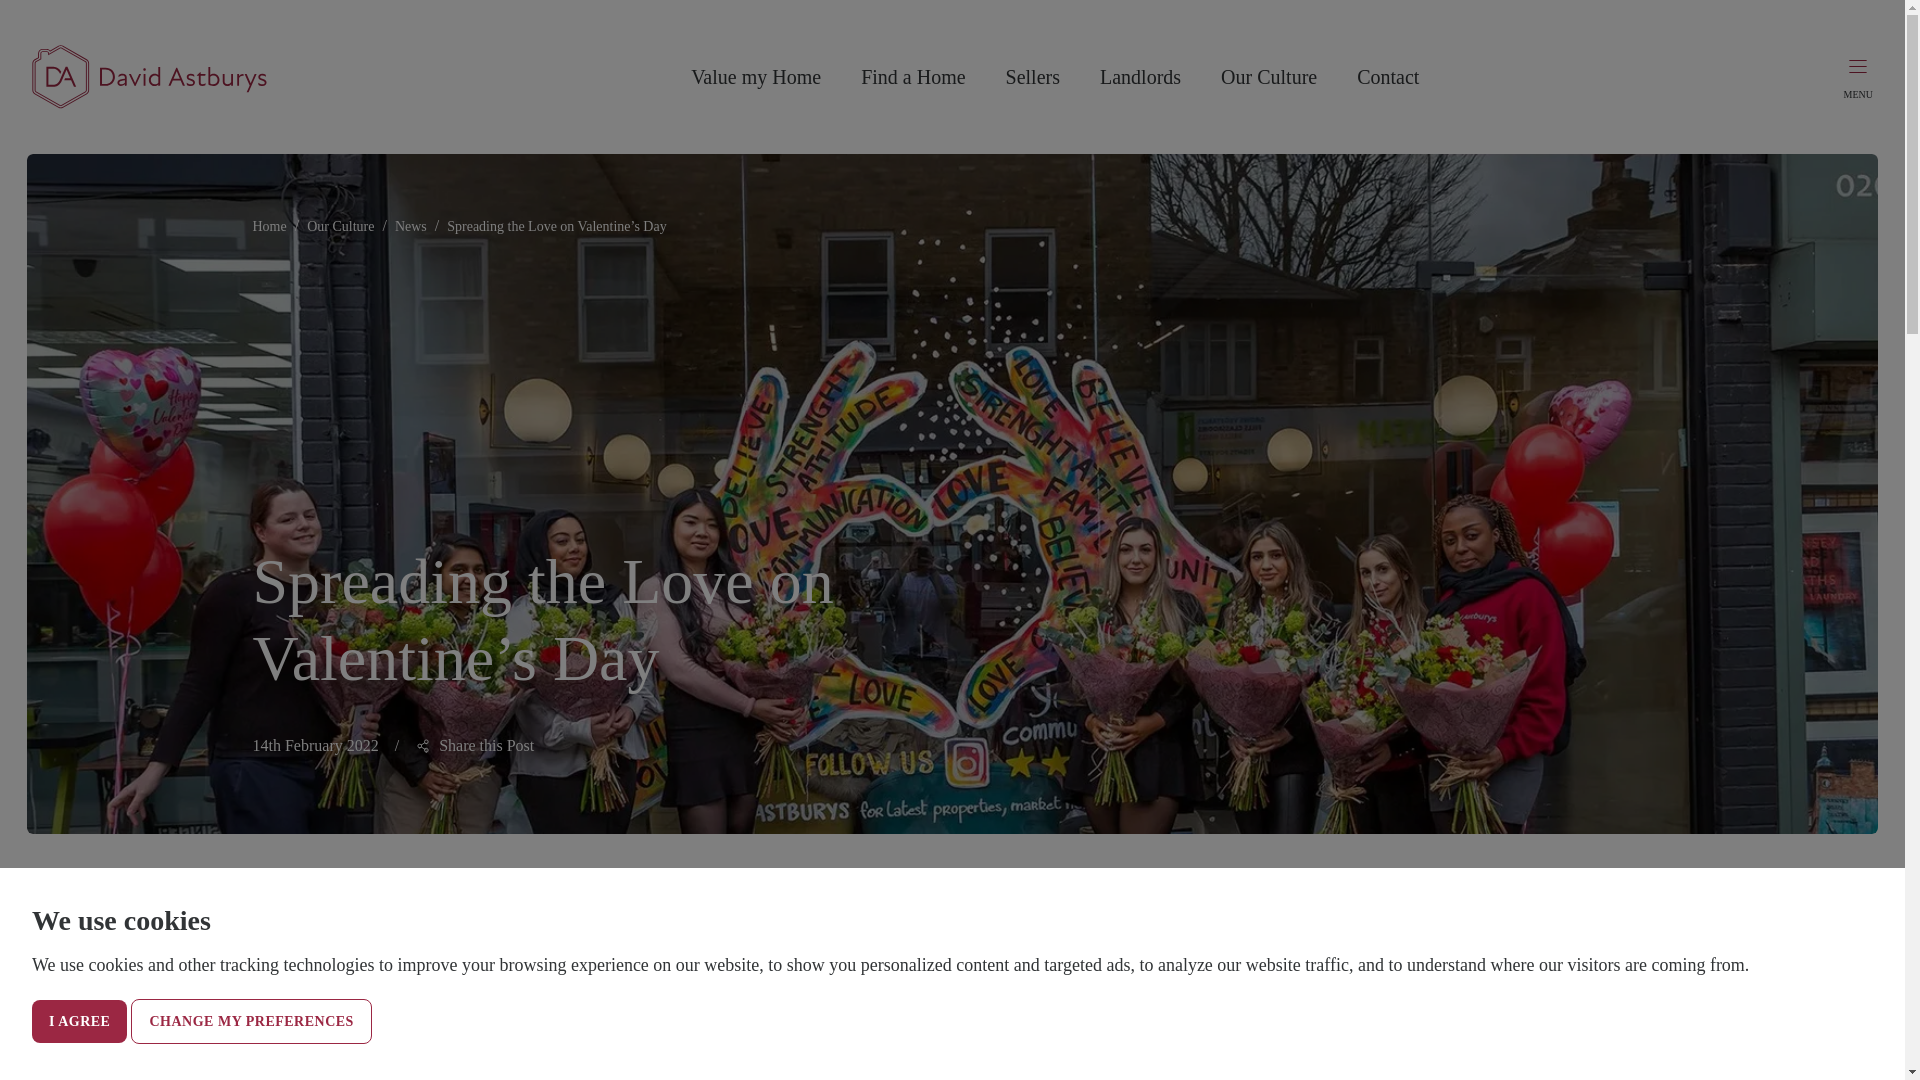 The width and height of the screenshot is (1920, 1080). I want to click on Value my Home, so click(756, 76).